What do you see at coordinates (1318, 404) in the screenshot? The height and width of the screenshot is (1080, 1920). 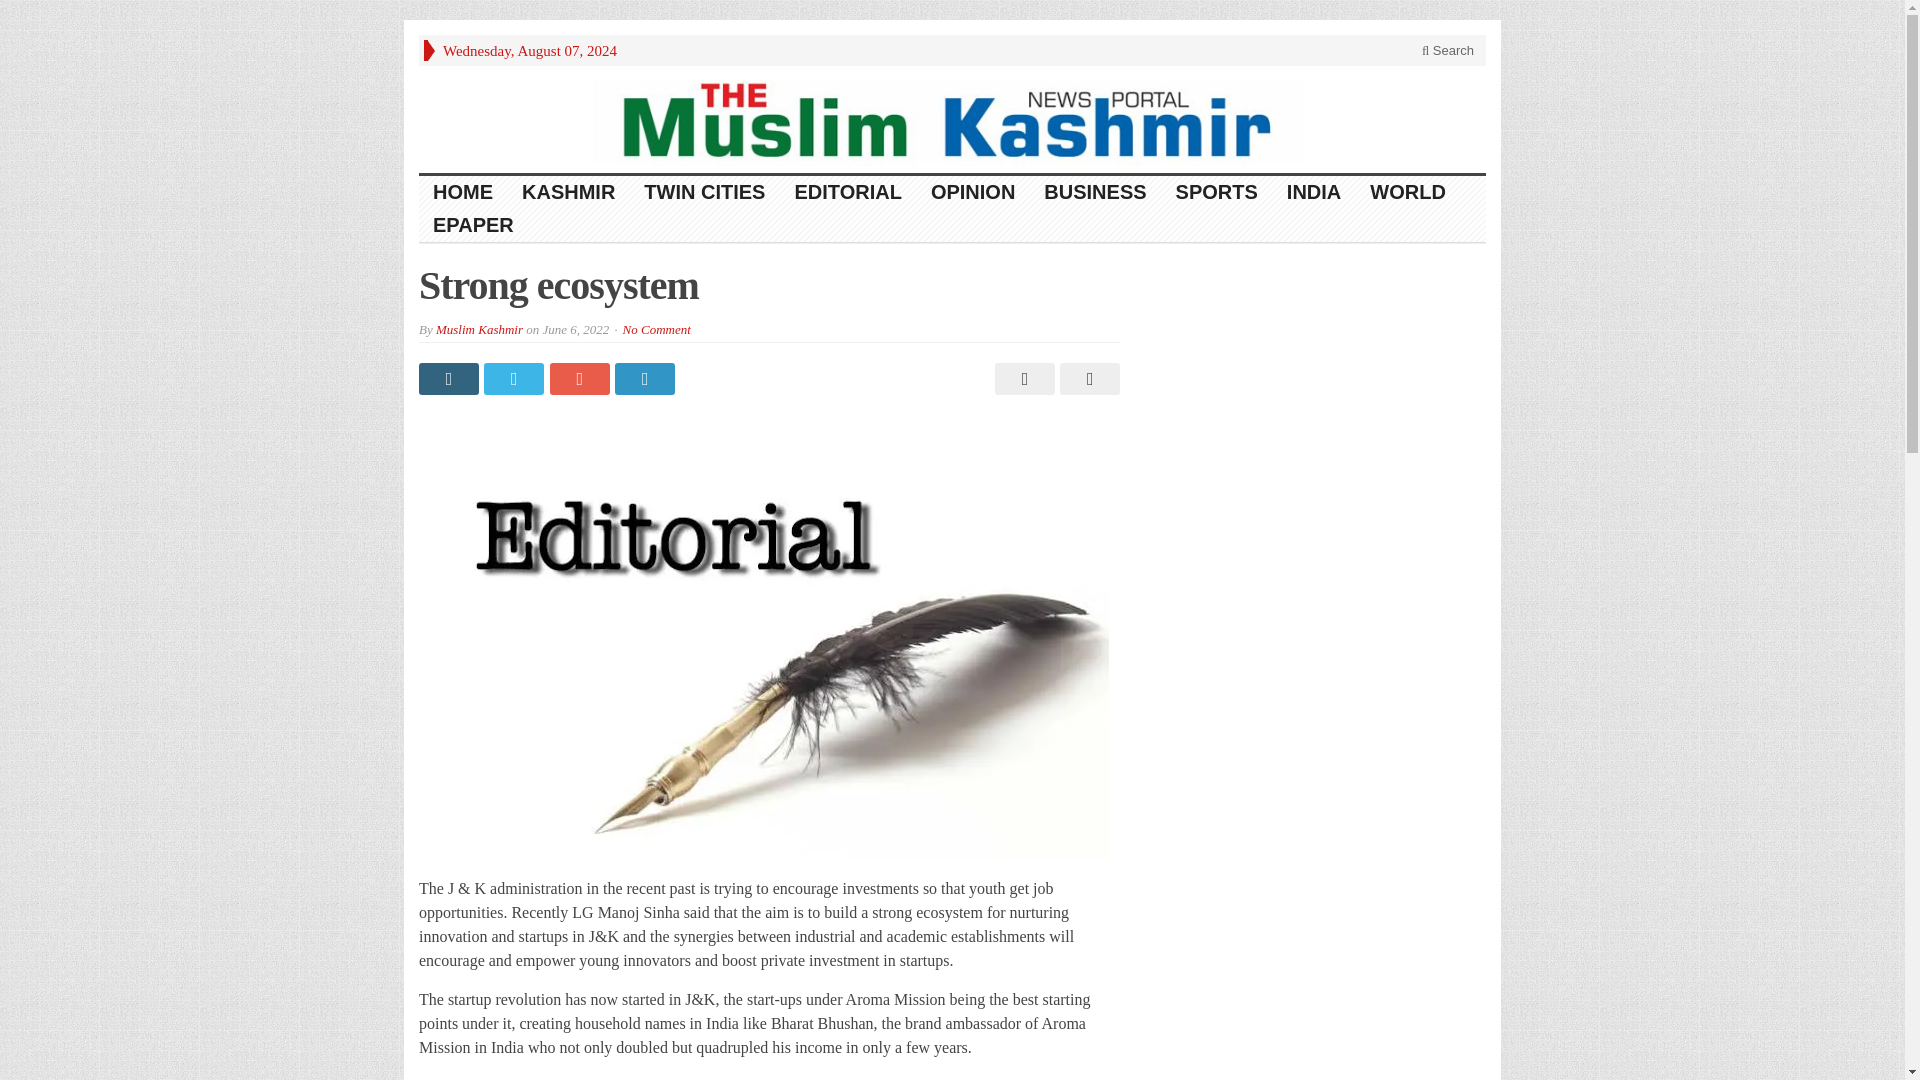 I see `Advertisement` at bounding box center [1318, 404].